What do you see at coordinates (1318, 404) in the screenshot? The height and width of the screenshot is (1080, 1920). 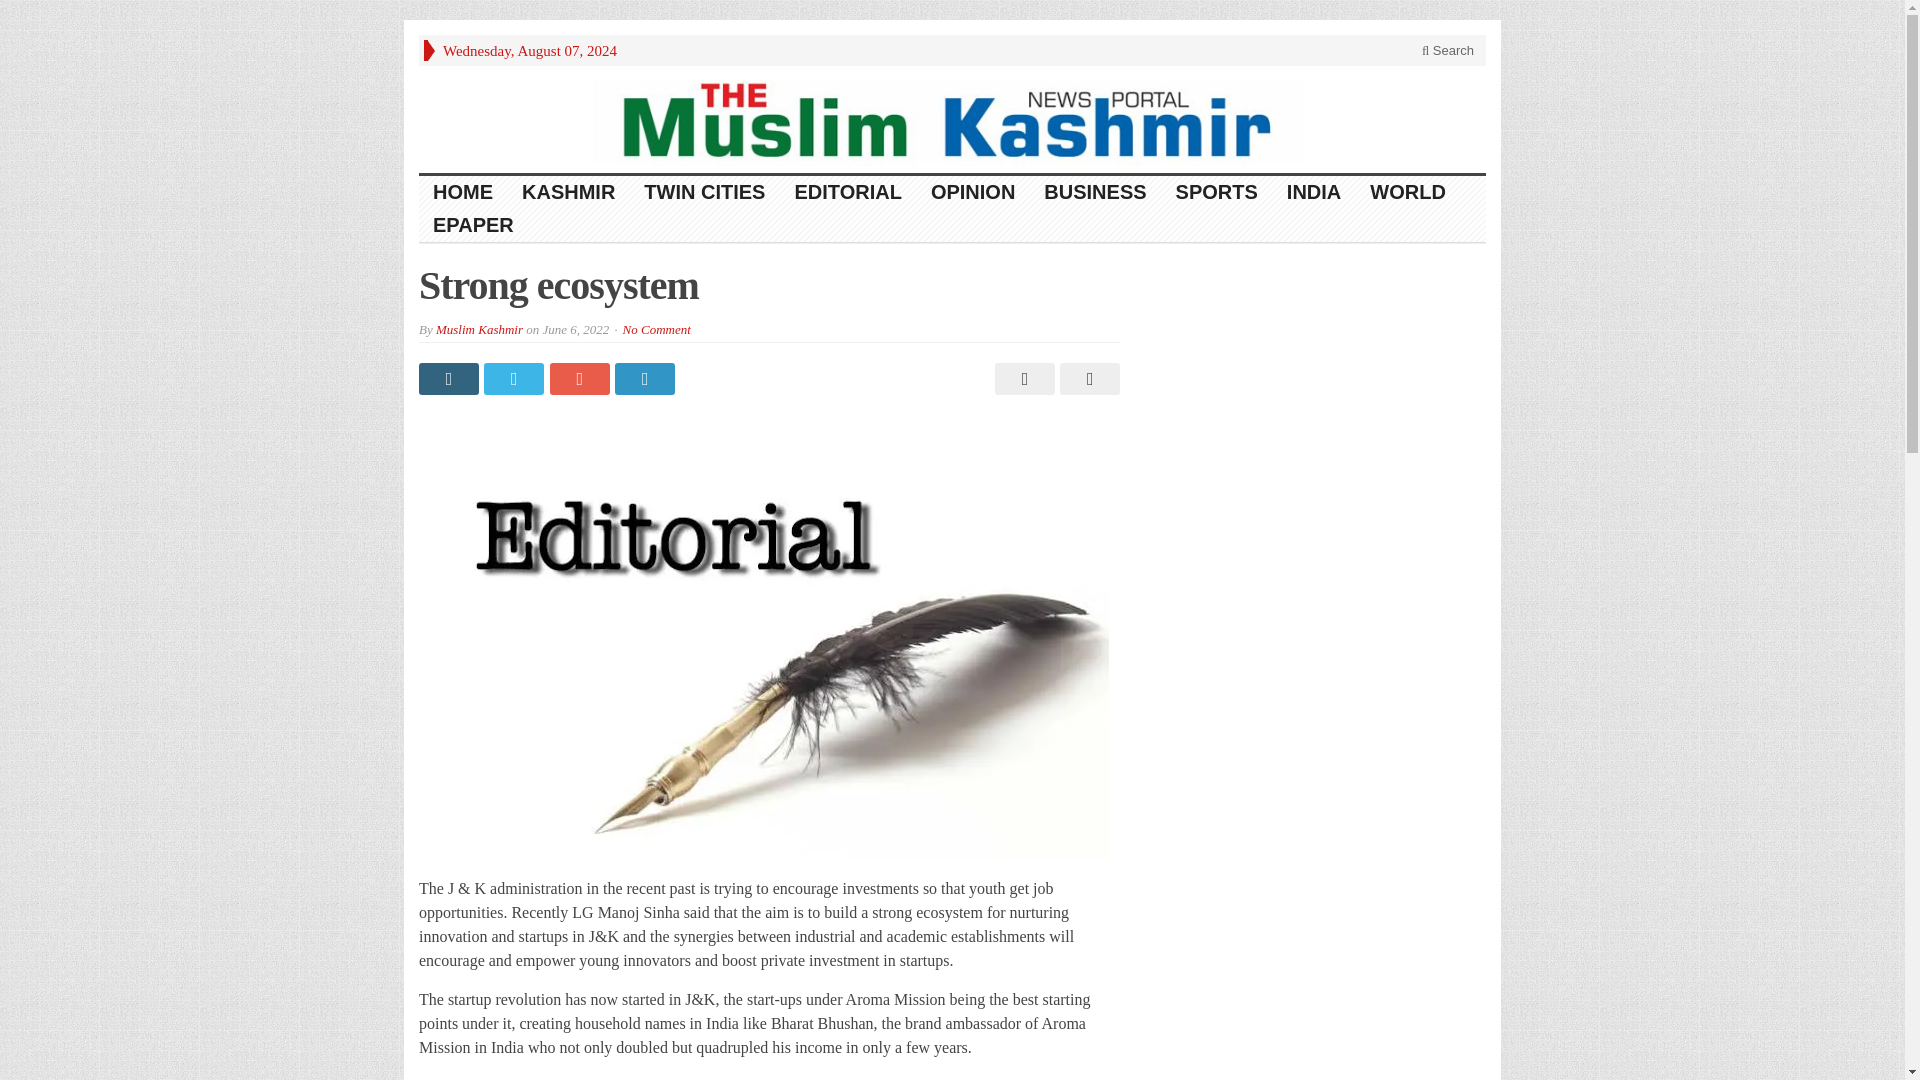 I see `Advertisement` at bounding box center [1318, 404].